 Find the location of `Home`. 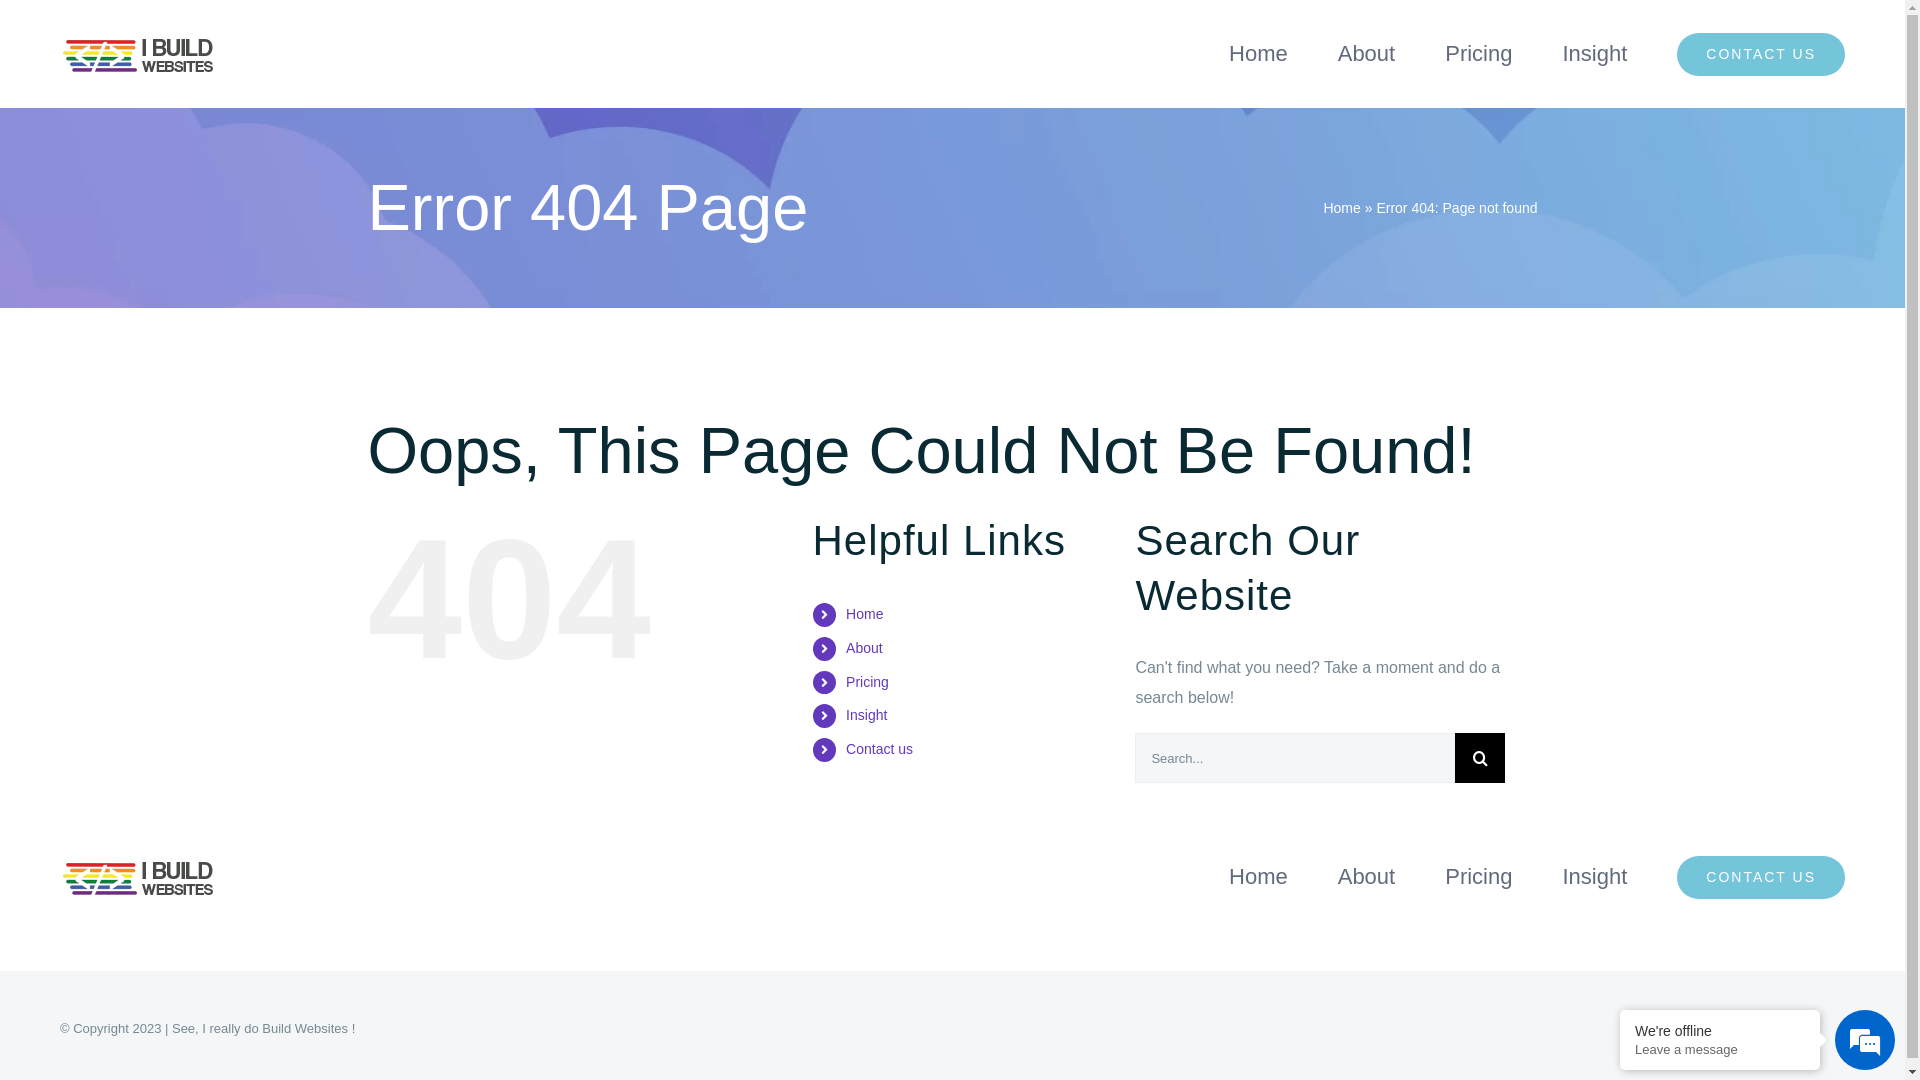

Home is located at coordinates (1258, 54).